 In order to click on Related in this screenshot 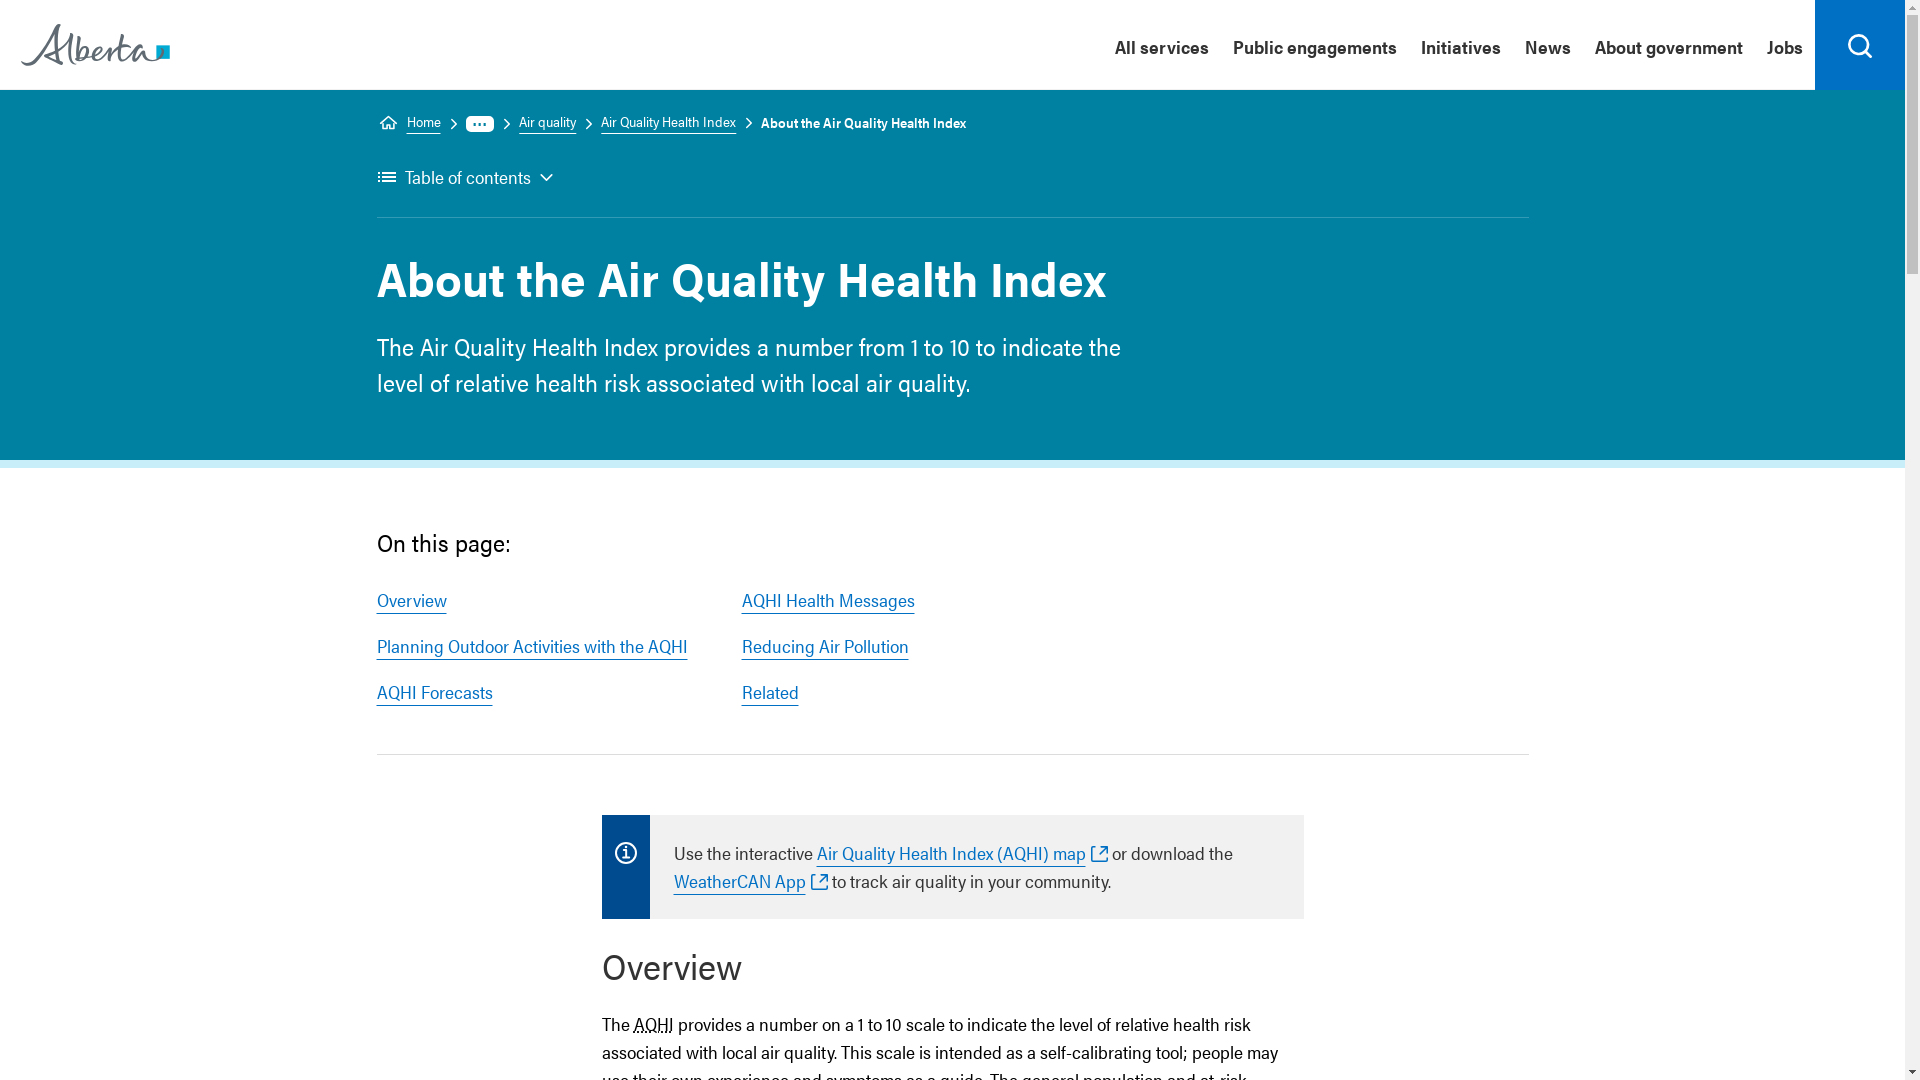, I will do `click(770, 692)`.